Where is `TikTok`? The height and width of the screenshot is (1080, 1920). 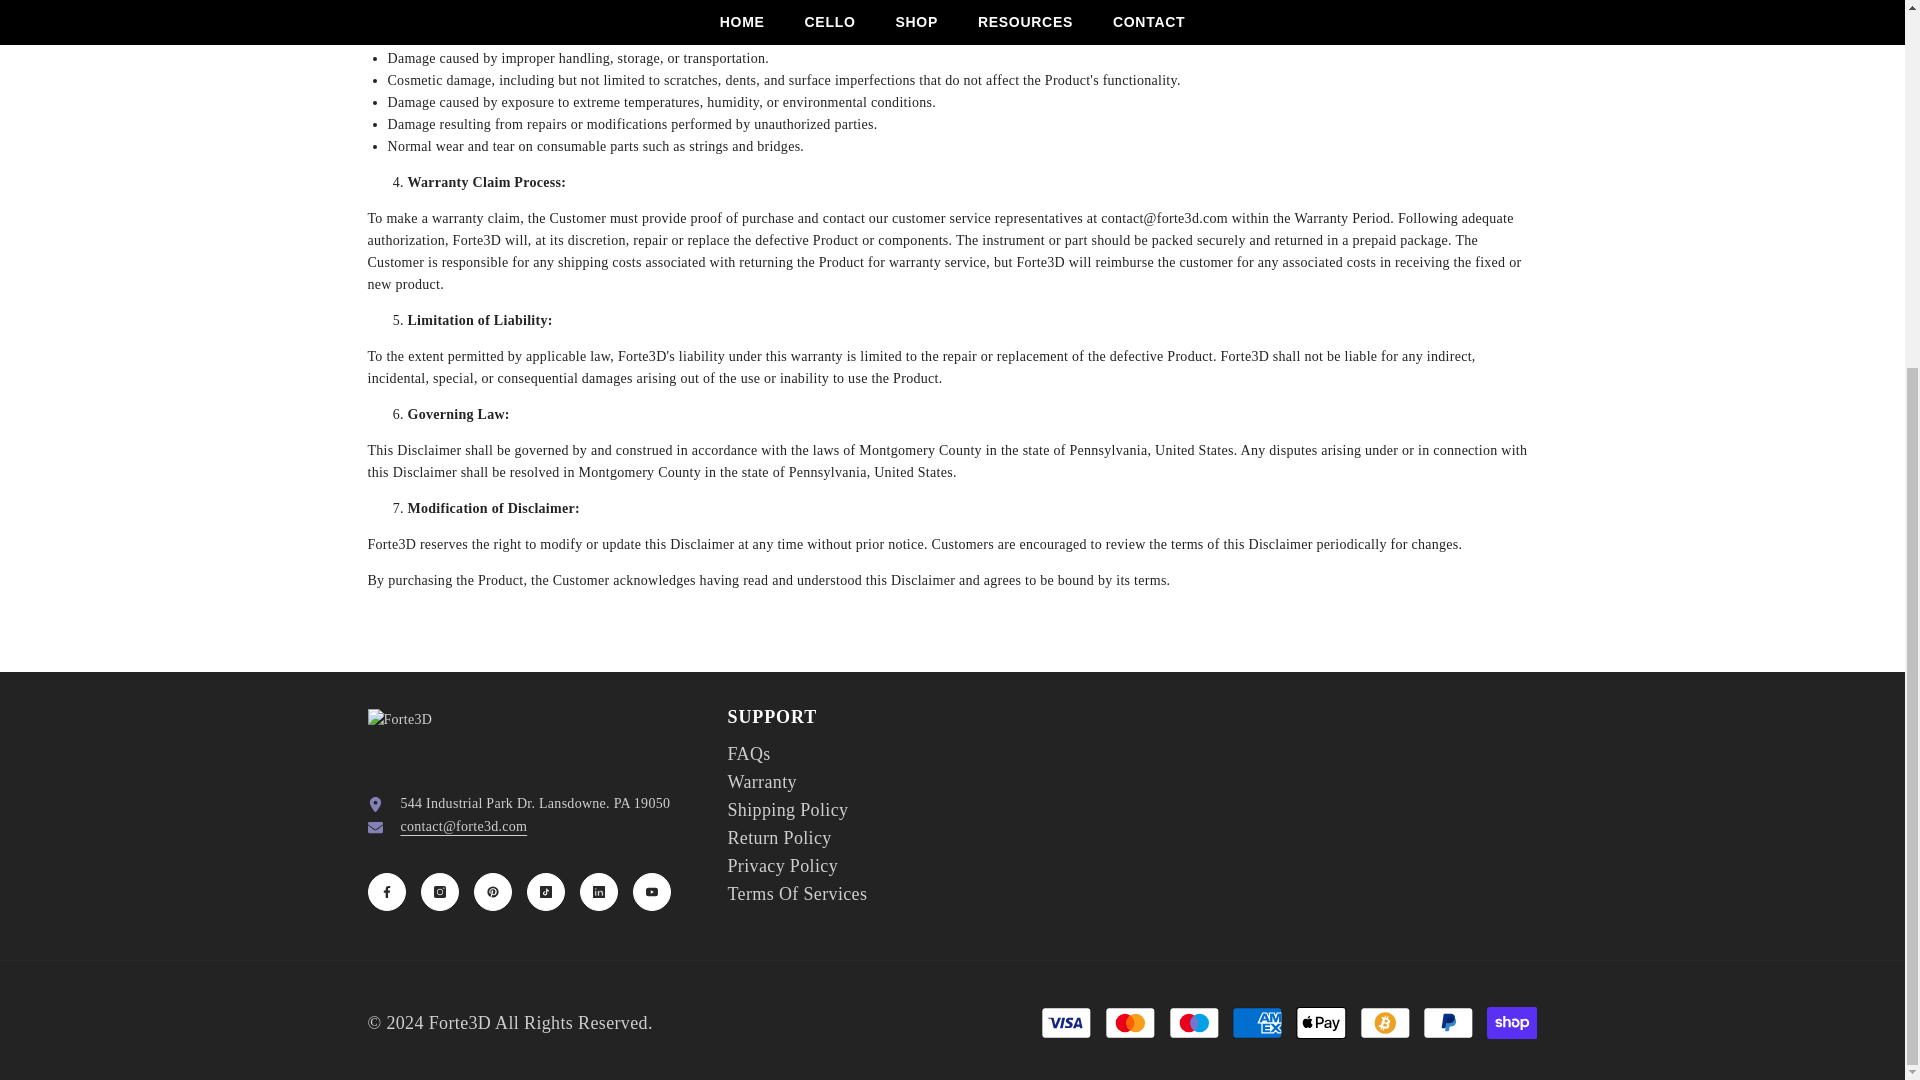
TikTok is located at coordinates (545, 892).